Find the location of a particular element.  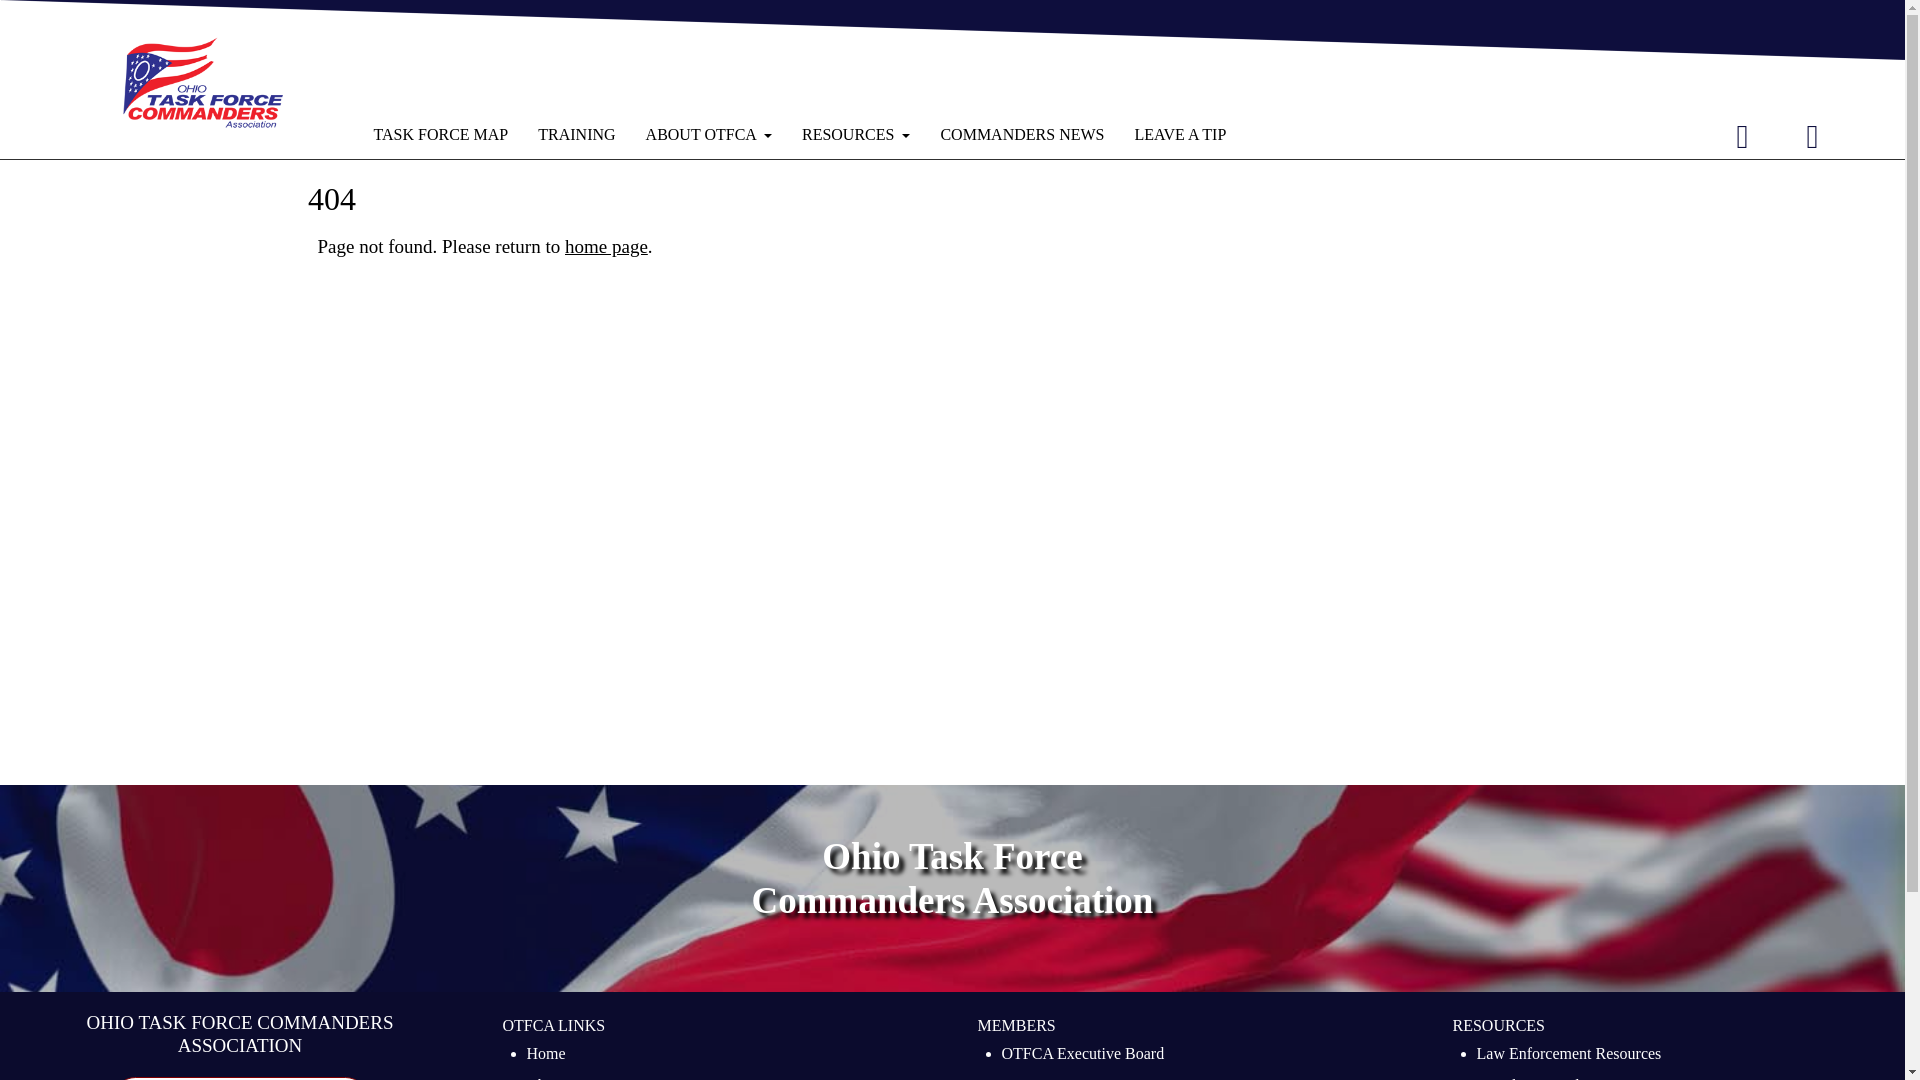

TASK FORCE MAP is located at coordinates (440, 134).